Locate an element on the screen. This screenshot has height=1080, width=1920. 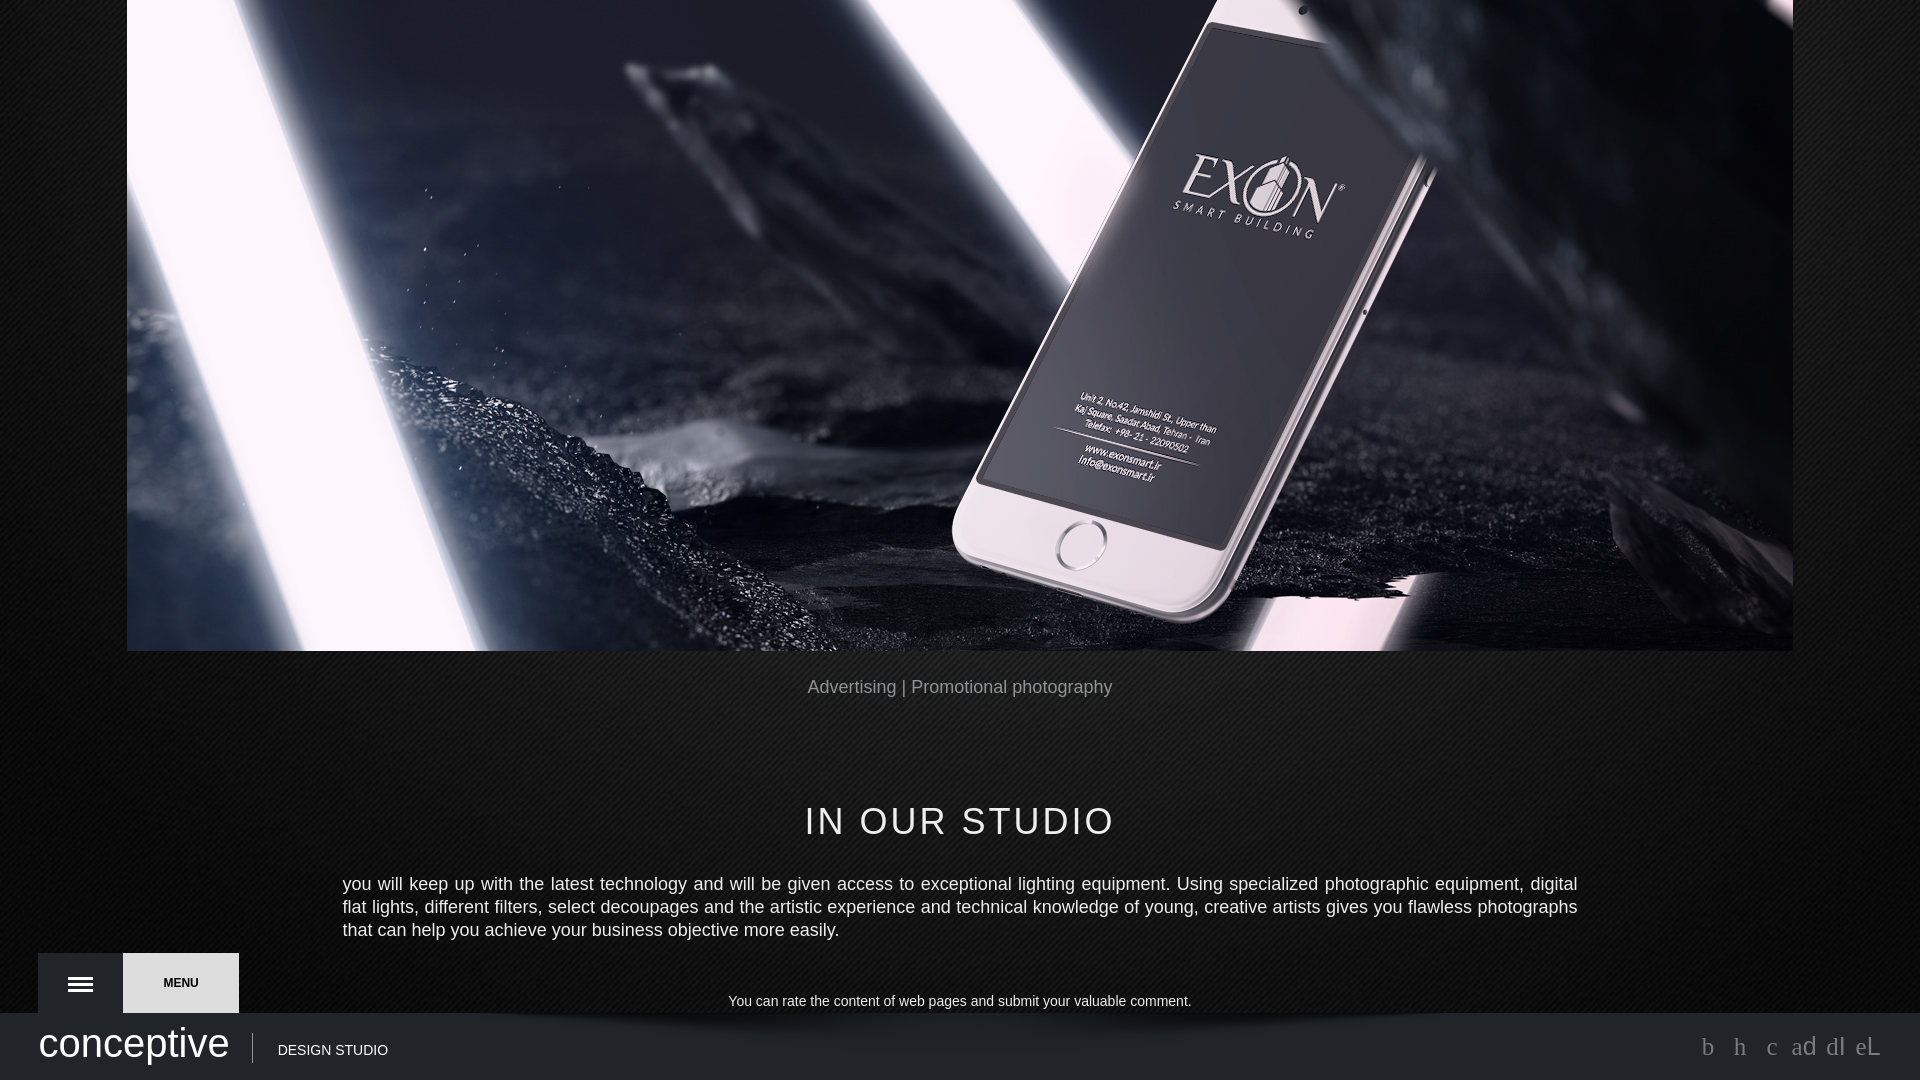
Advertising is located at coordinates (852, 686).